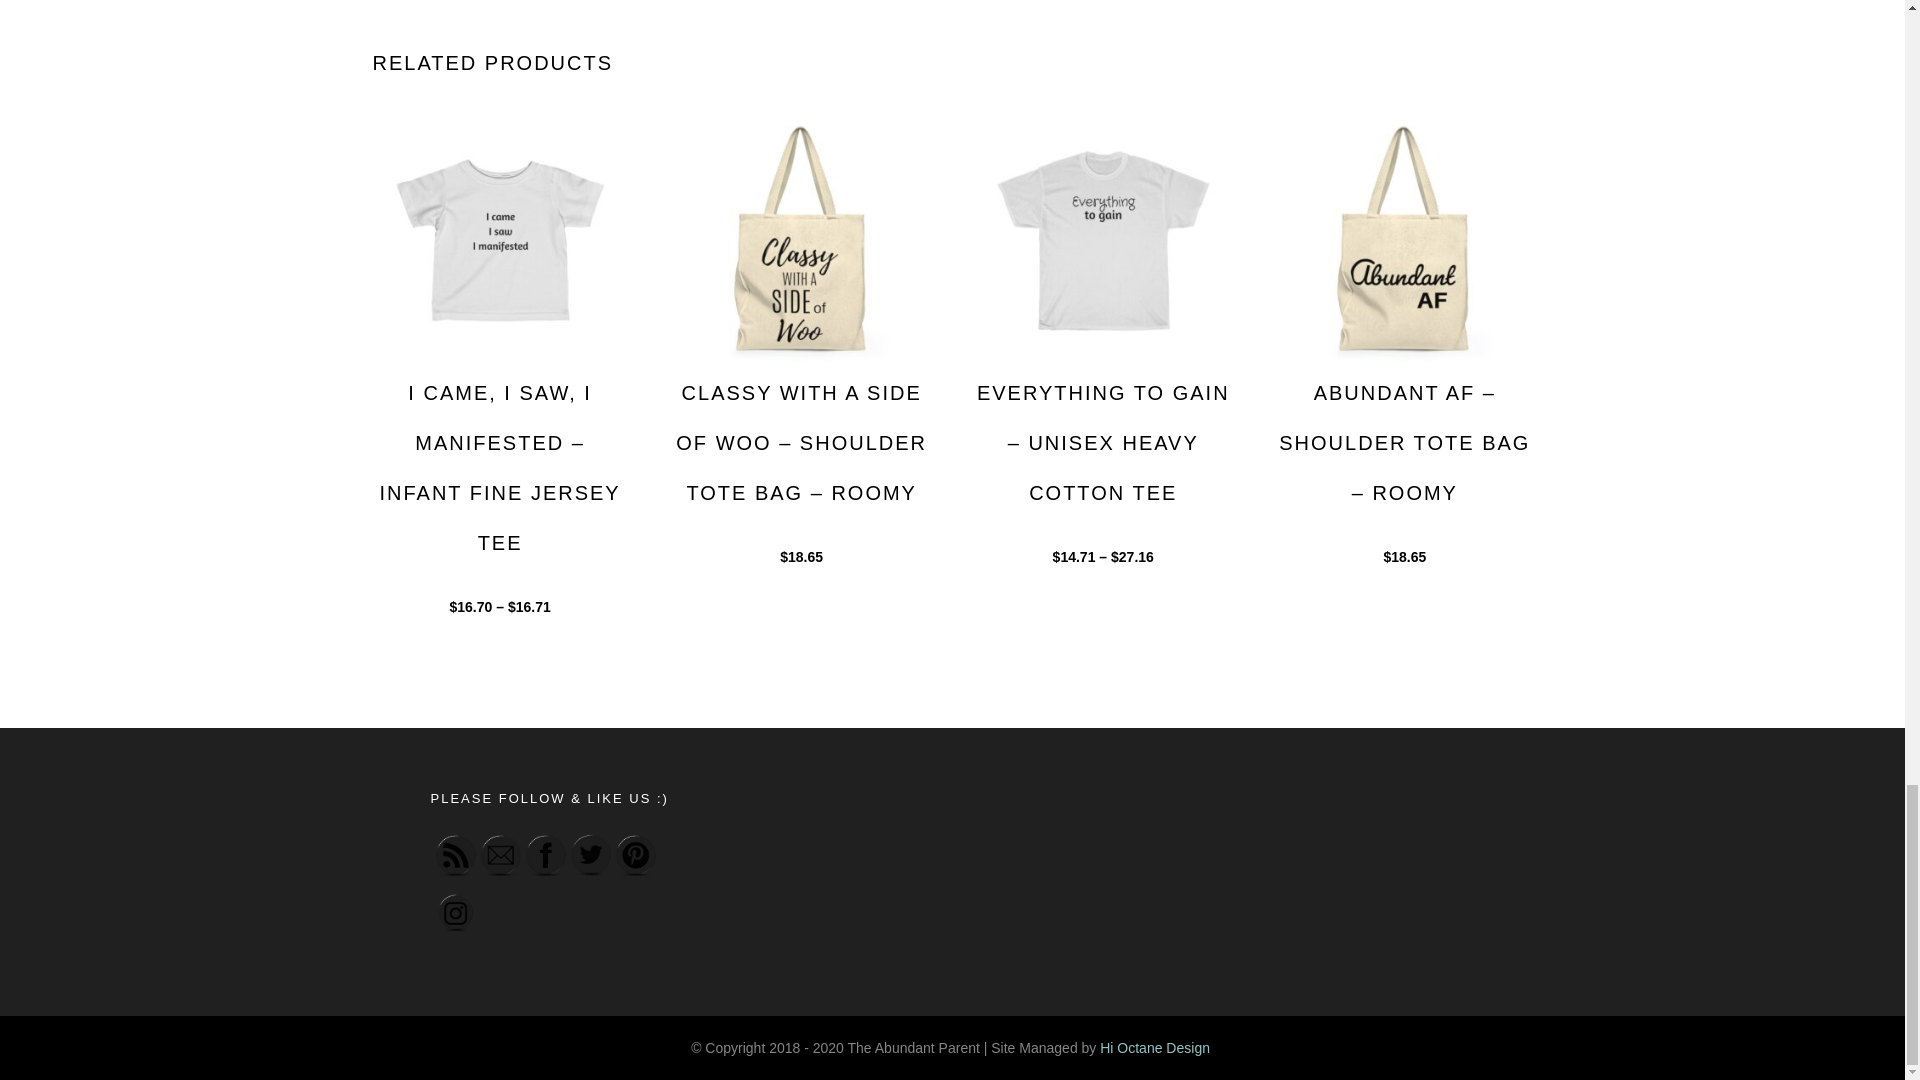  I want to click on Follow by Email, so click(500, 854).